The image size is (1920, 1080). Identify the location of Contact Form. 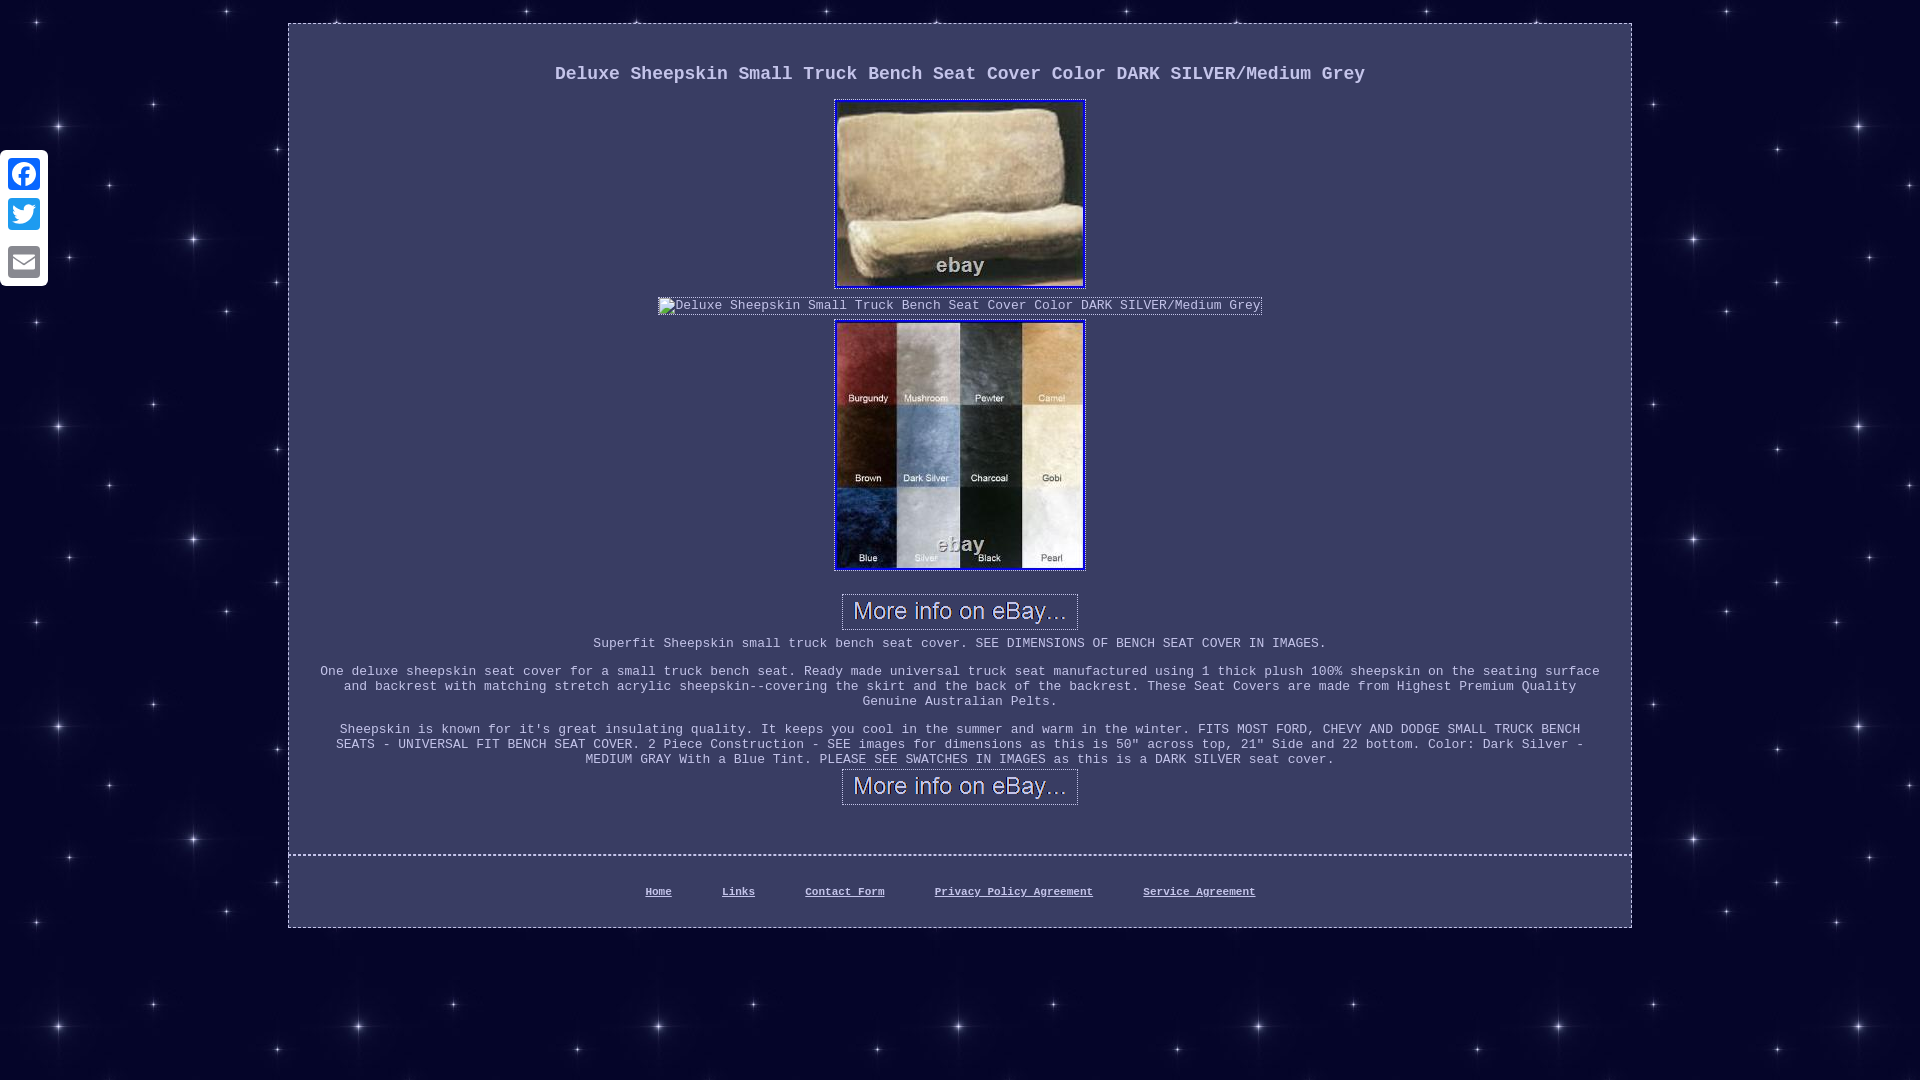
(844, 891).